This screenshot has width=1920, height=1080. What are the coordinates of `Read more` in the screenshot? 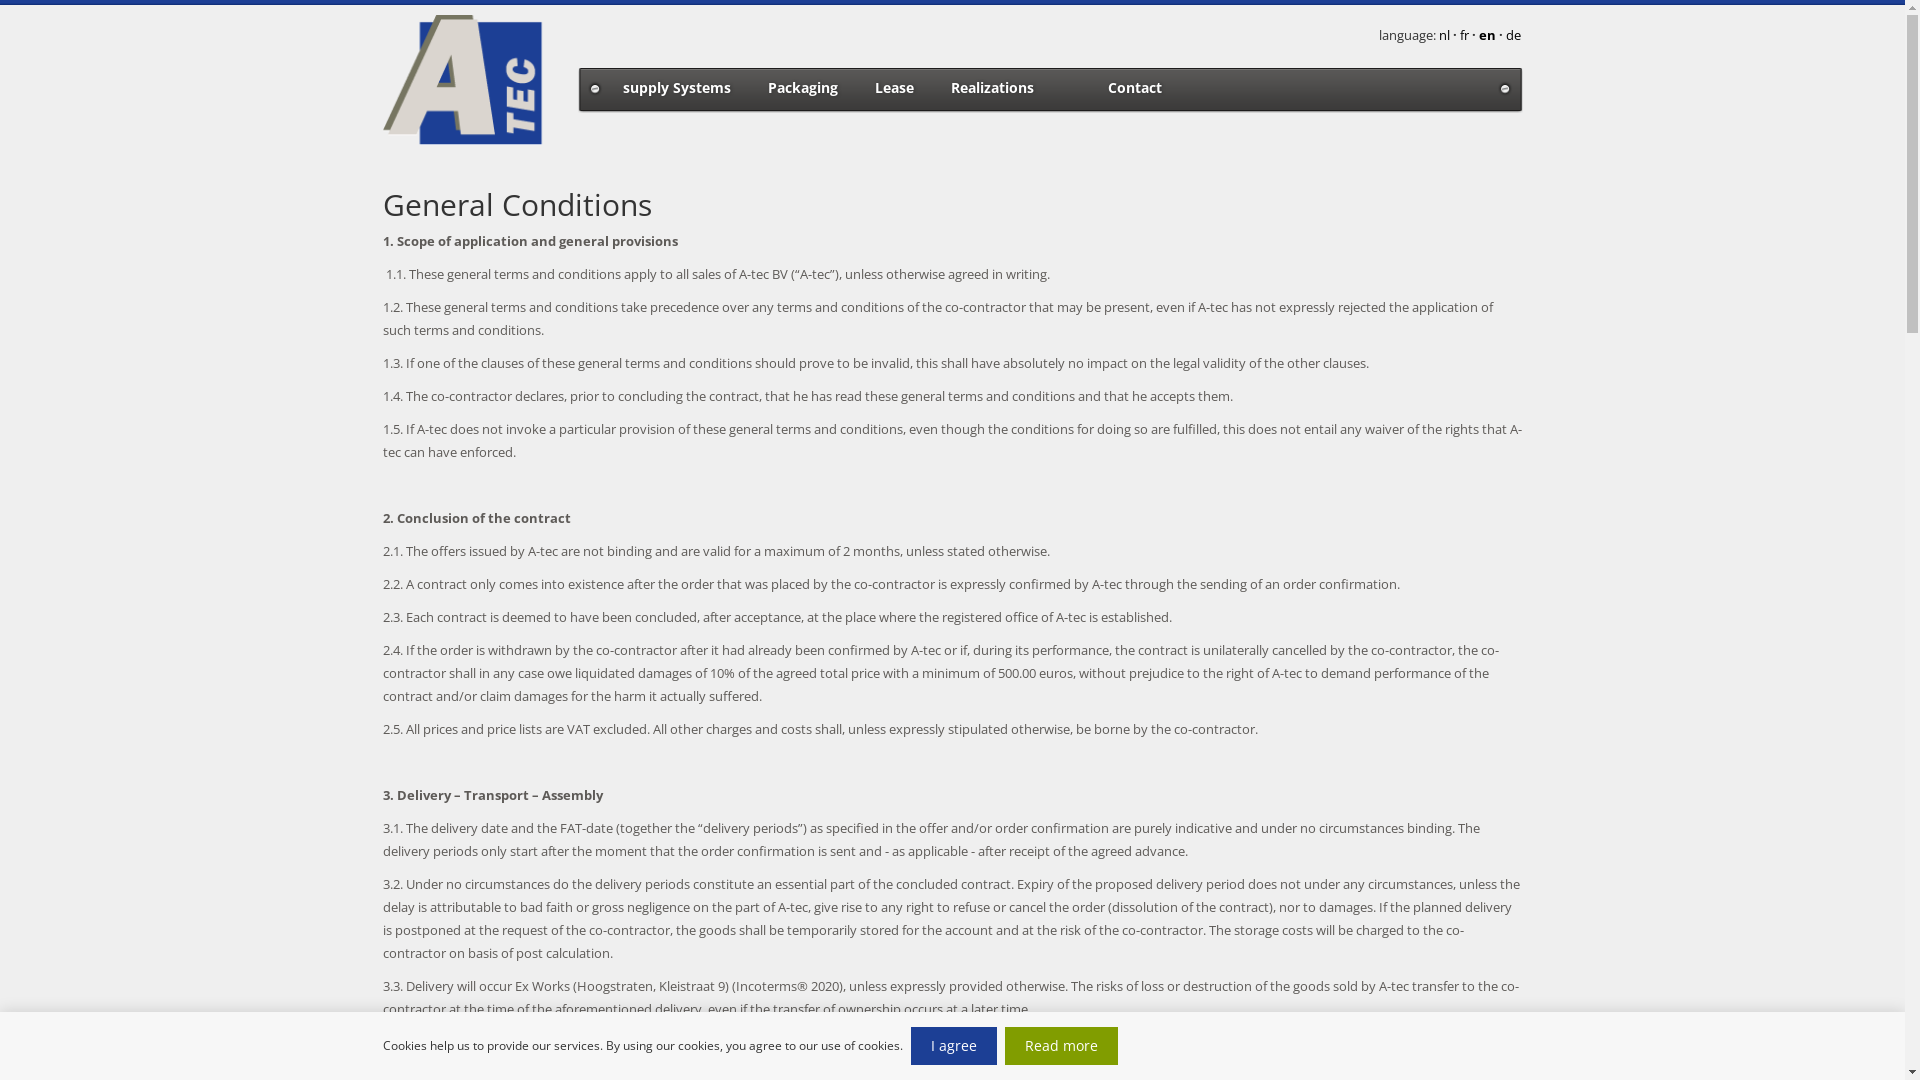 It's located at (1060, 1046).